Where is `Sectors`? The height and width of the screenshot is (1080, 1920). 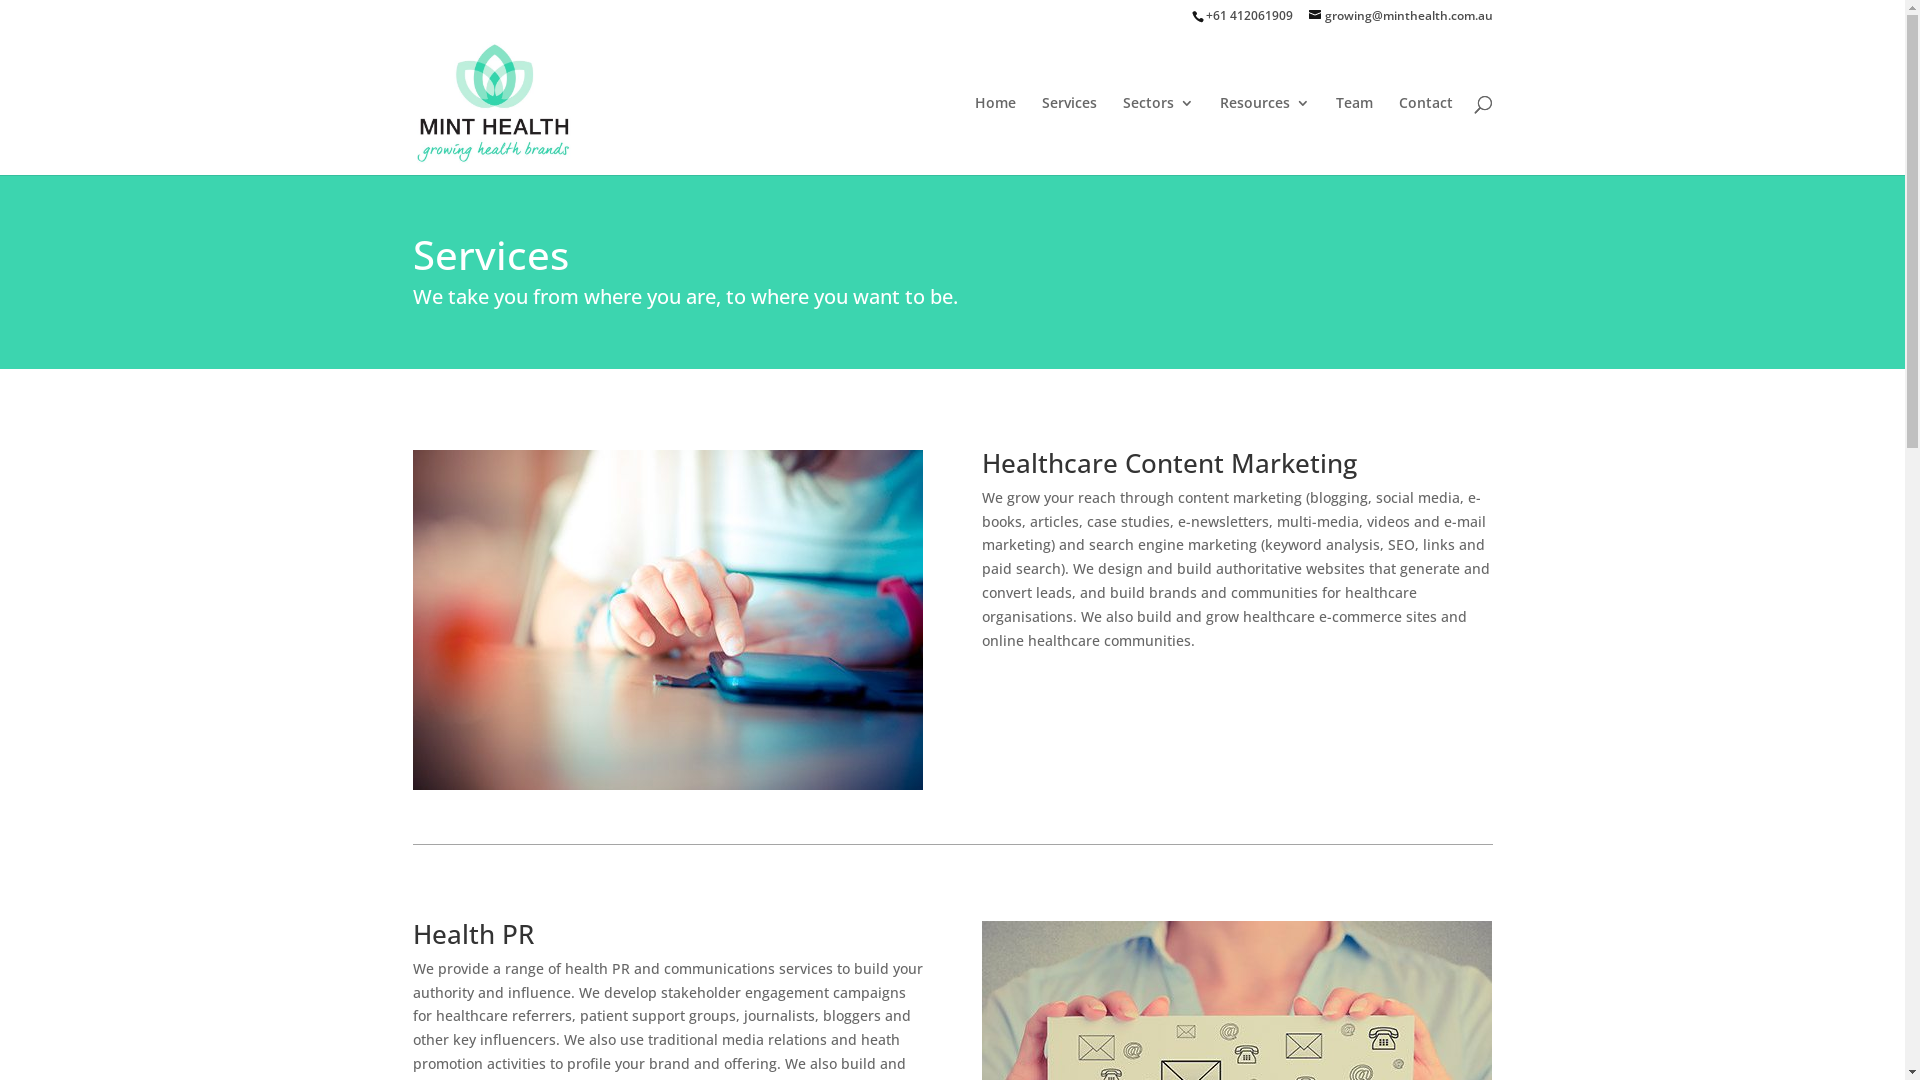
Sectors is located at coordinates (1158, 136).